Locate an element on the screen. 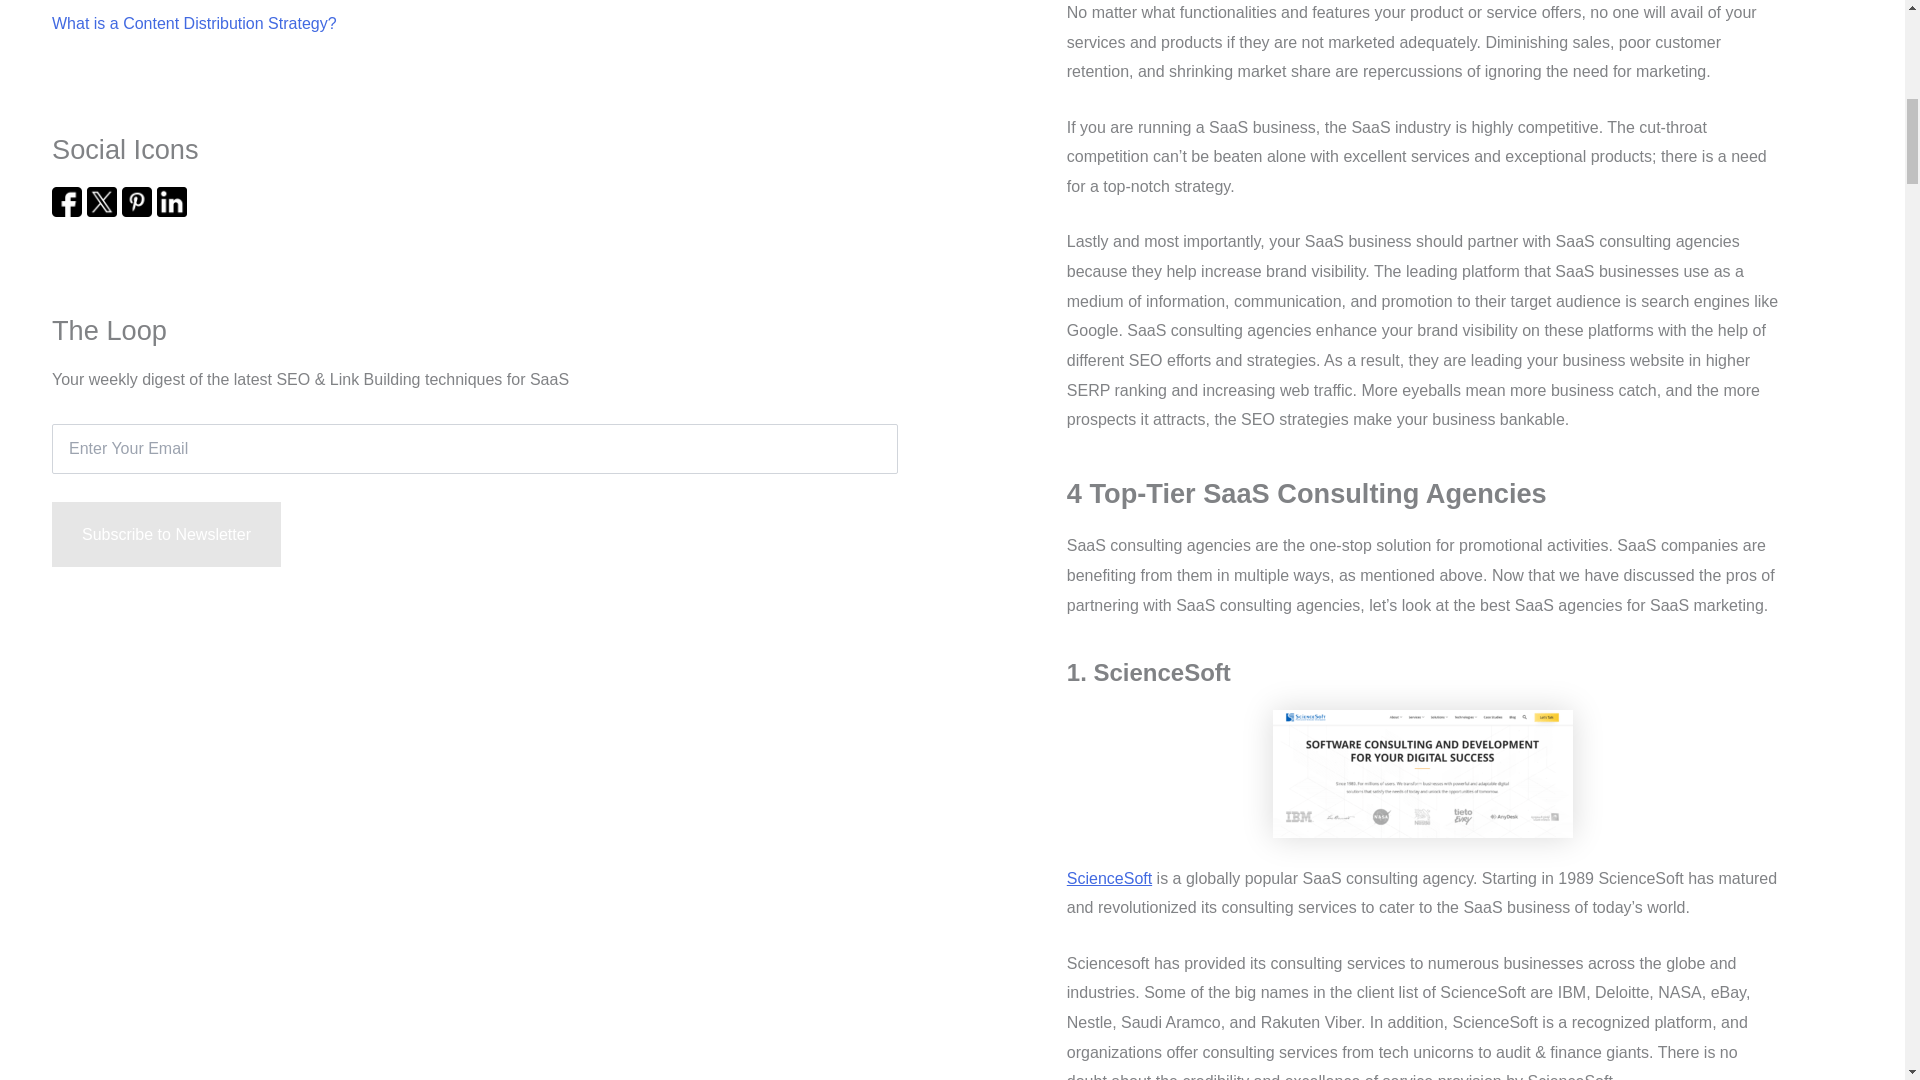 The width and height of the screenshot is (1920, 1080). Subscribe to Newsletter is located at coordinates (166, 535).